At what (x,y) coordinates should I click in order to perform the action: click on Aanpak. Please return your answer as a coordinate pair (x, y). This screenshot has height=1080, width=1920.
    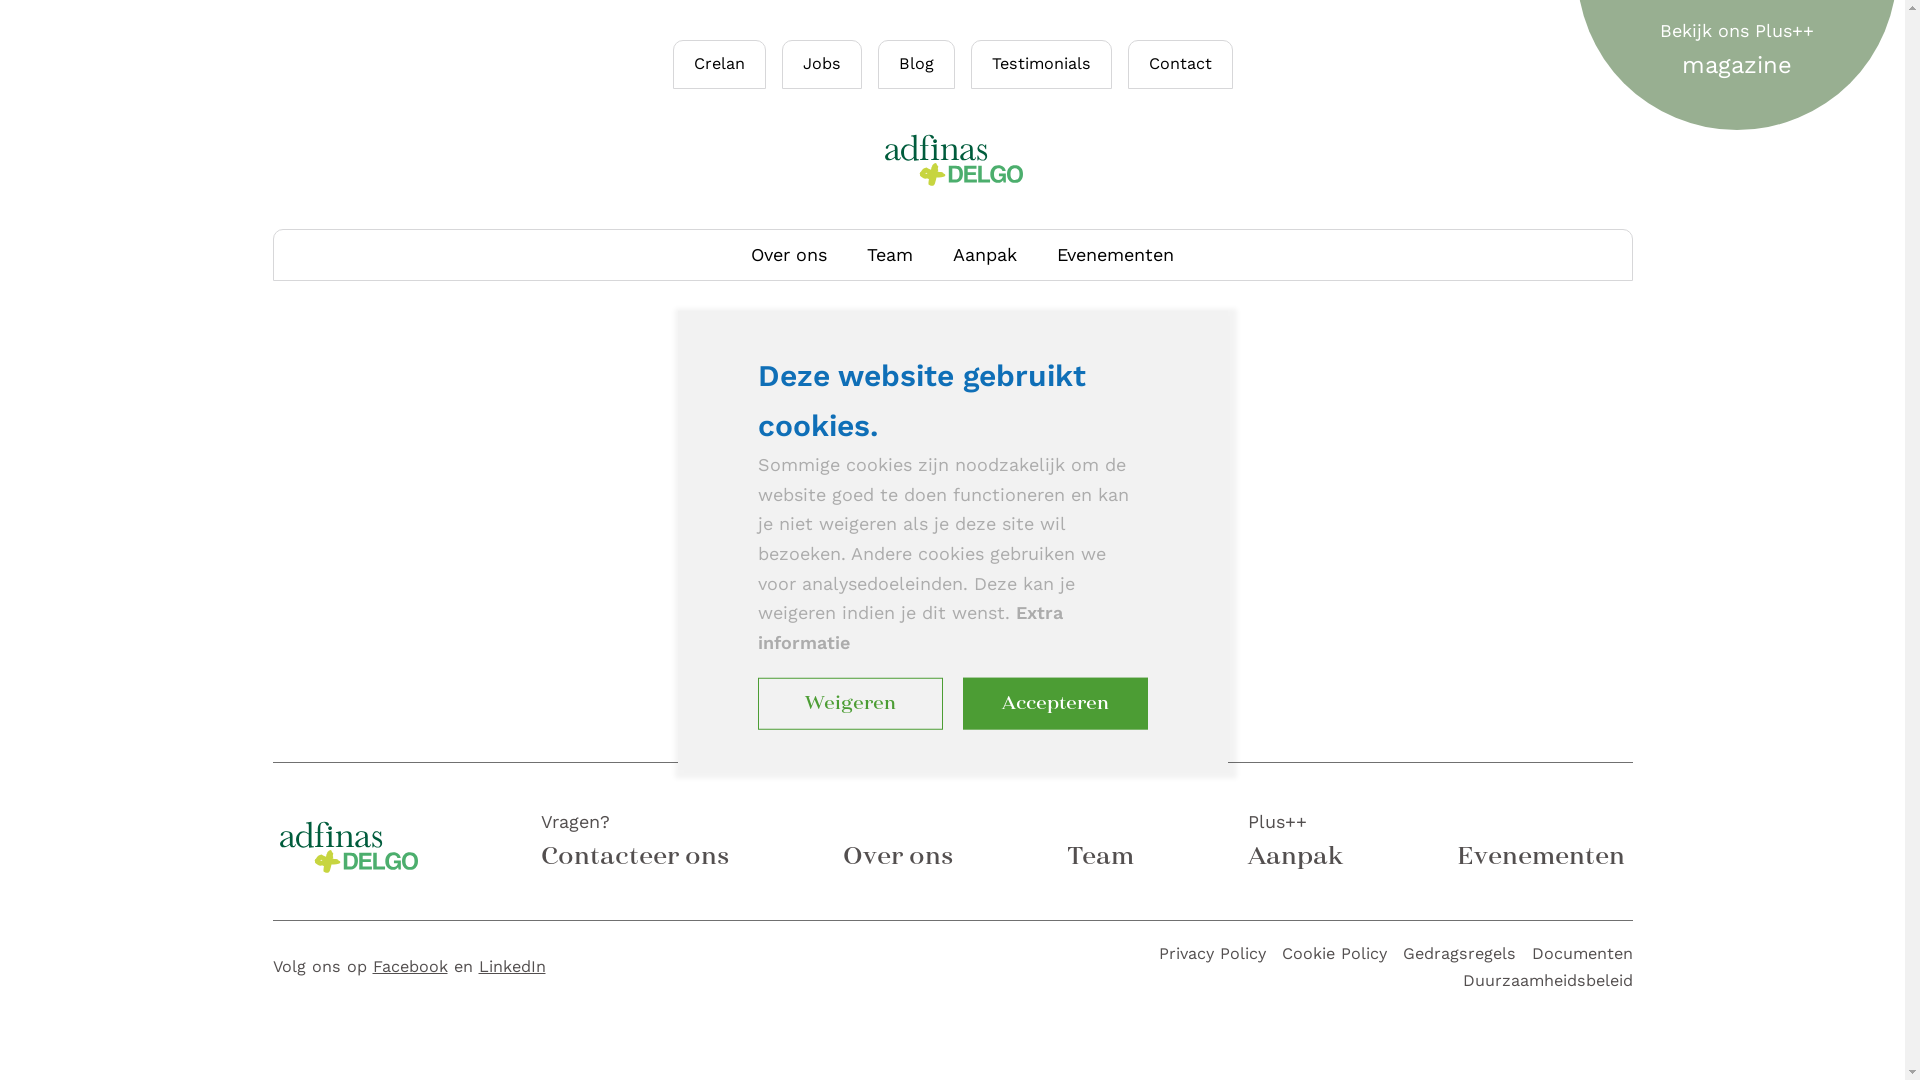
    Looking at the image, I should click on (985, 255).